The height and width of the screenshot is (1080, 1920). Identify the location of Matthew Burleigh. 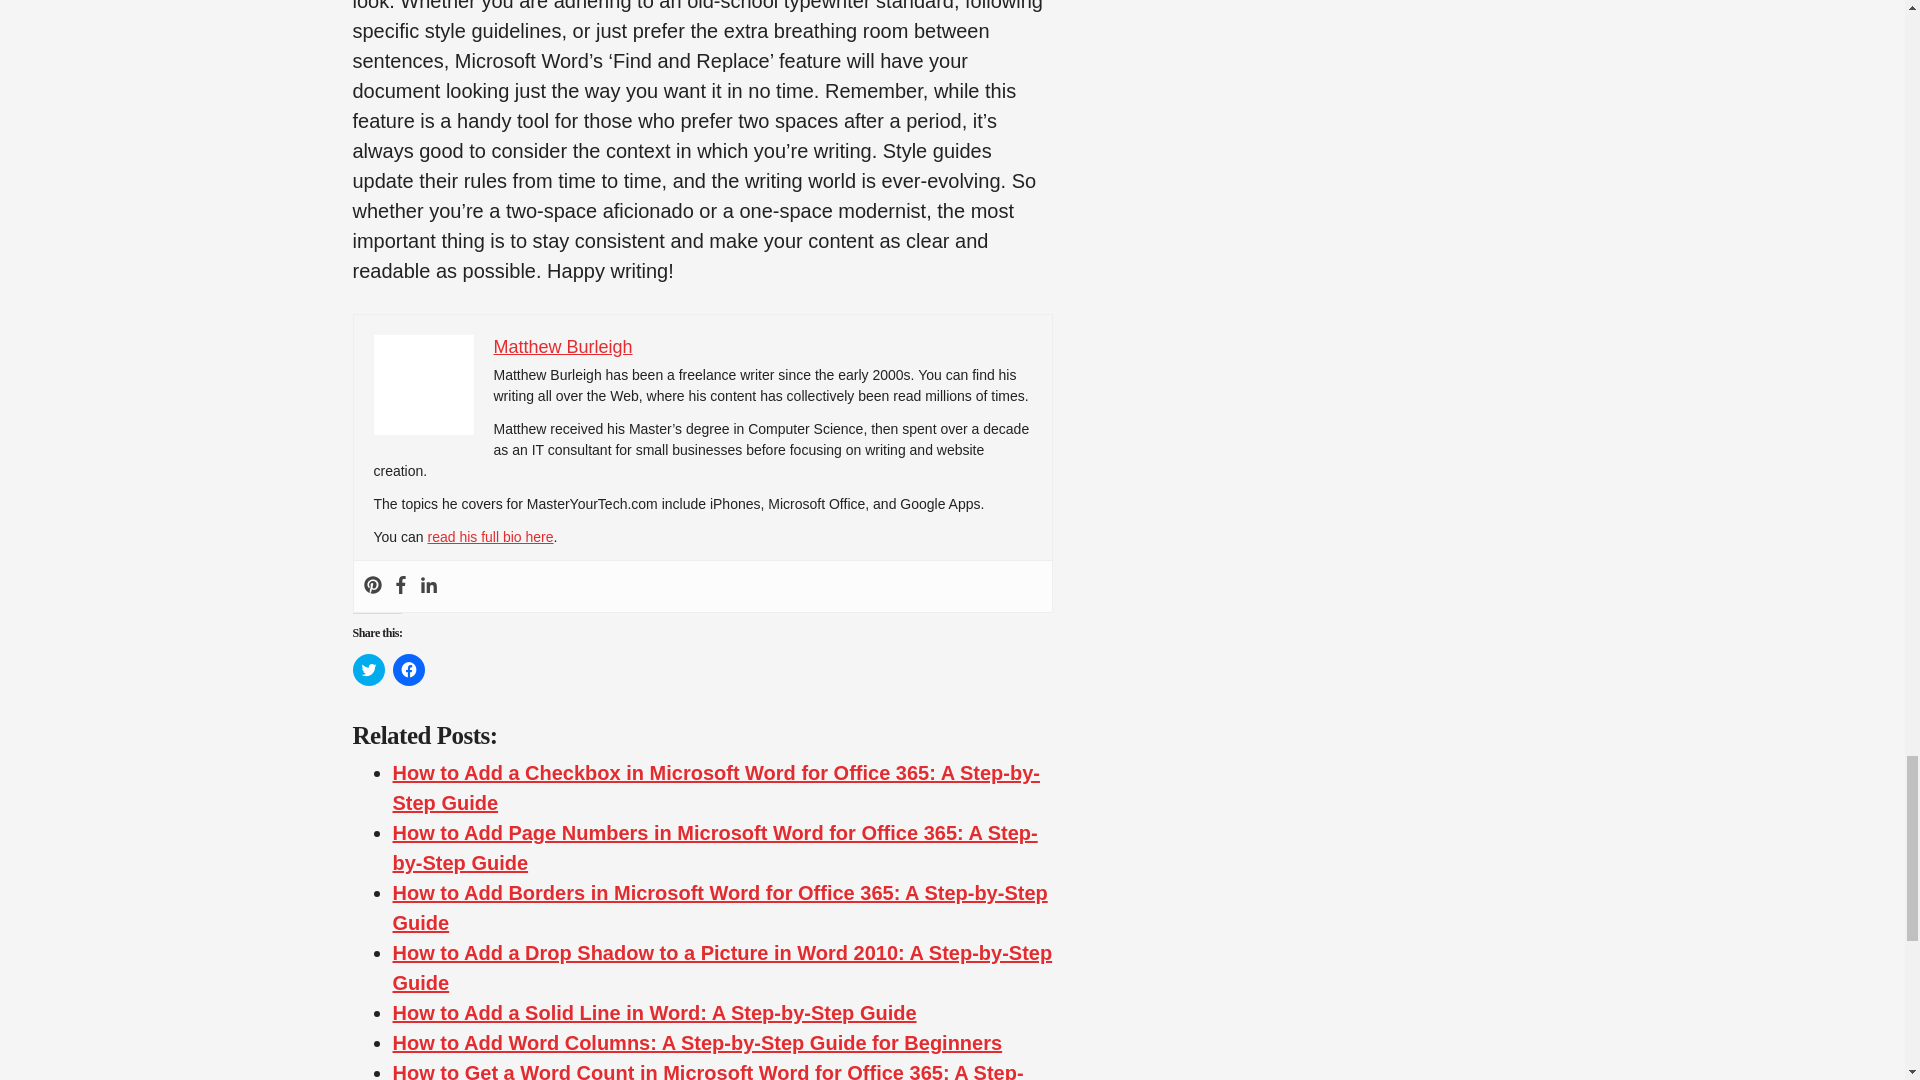
(563, 346).